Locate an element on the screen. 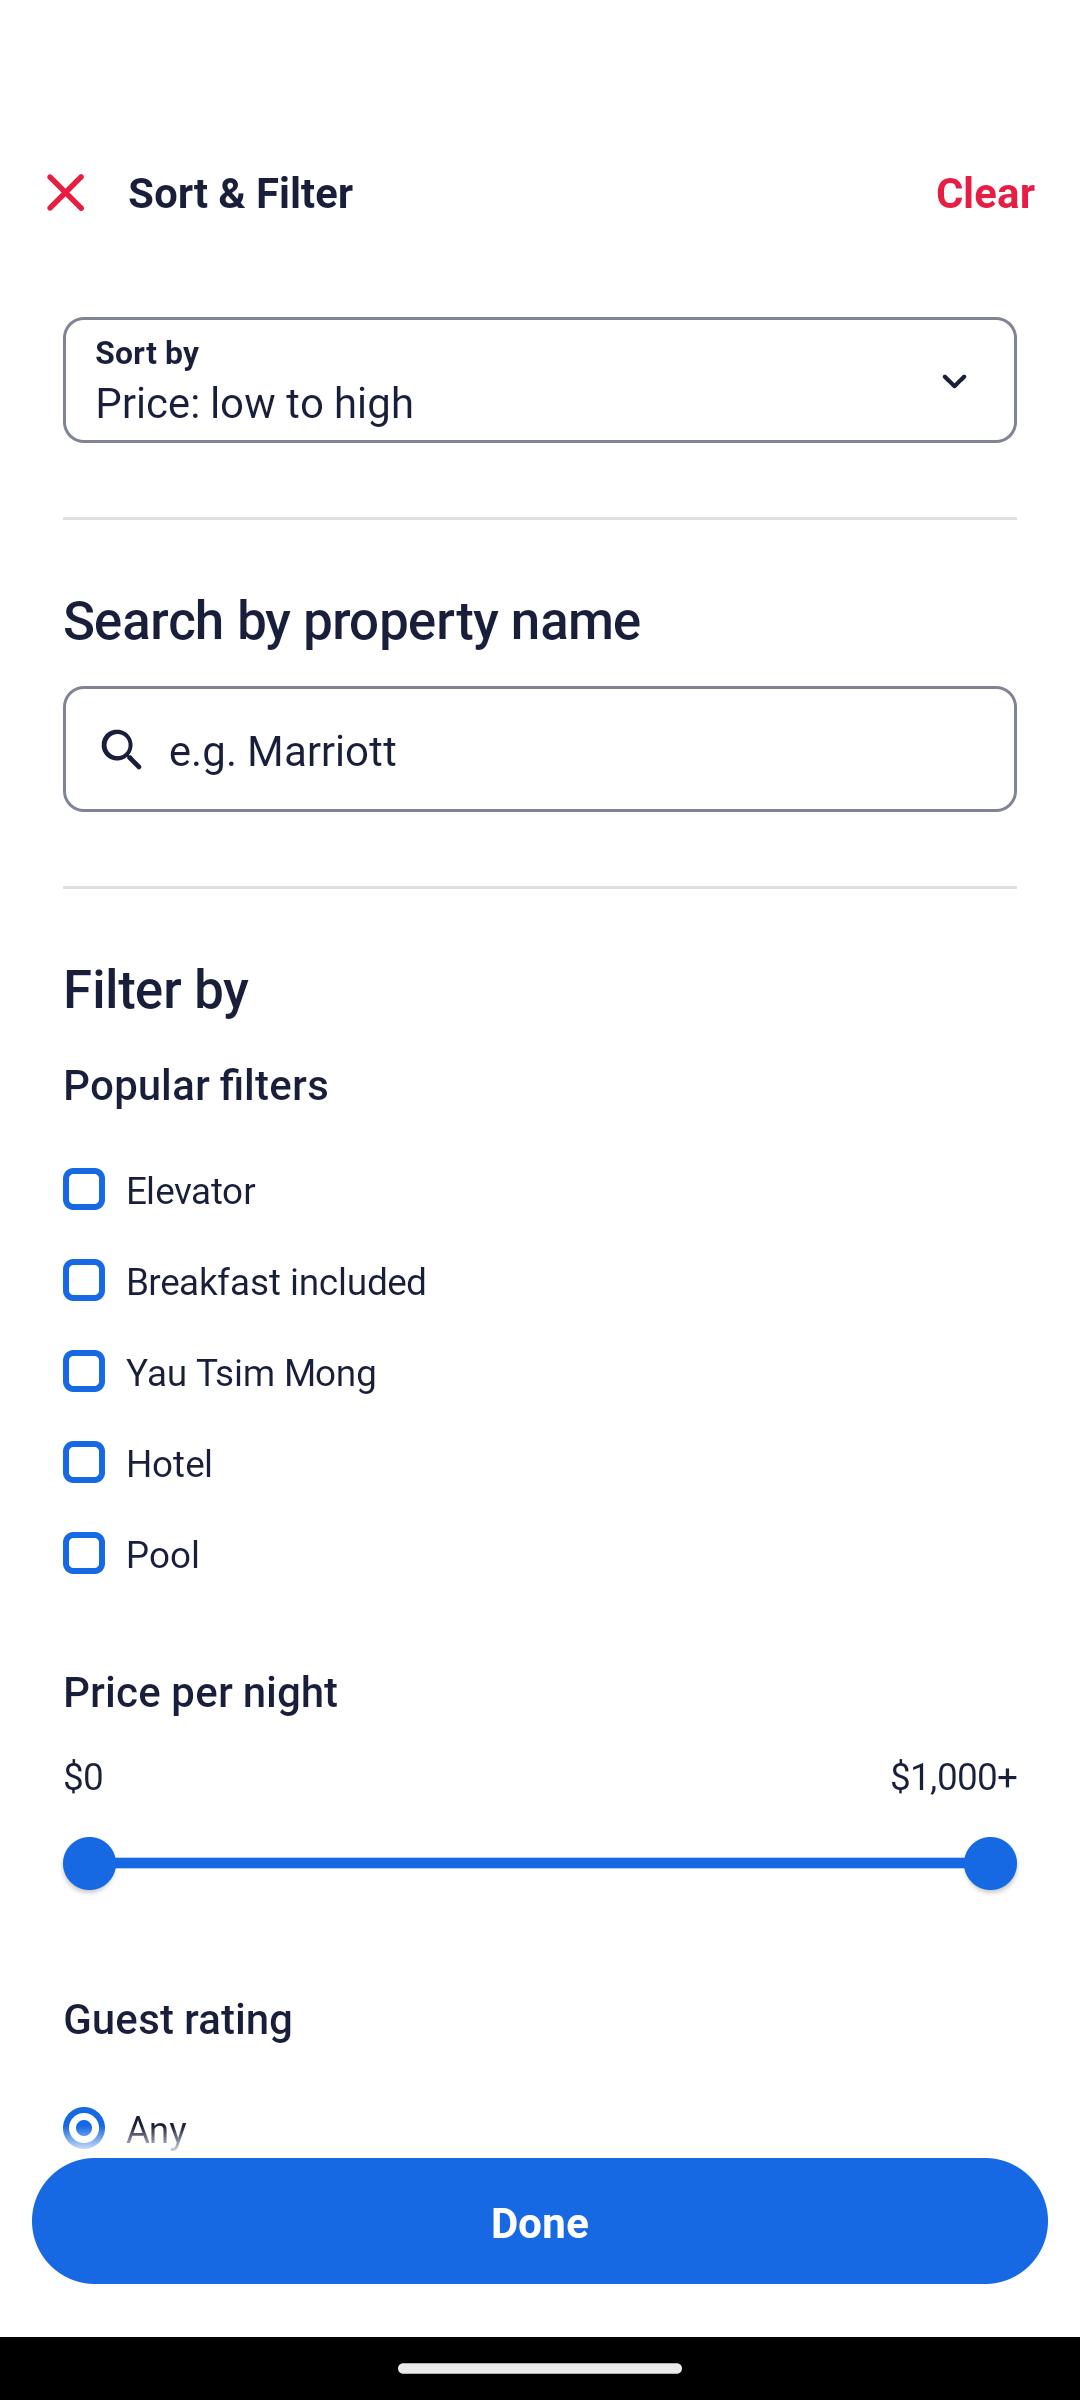 The image size is (1080, 2400). Yau Tsim Mong, Yau Tsim Mong is located at coordinates (540, 1354).